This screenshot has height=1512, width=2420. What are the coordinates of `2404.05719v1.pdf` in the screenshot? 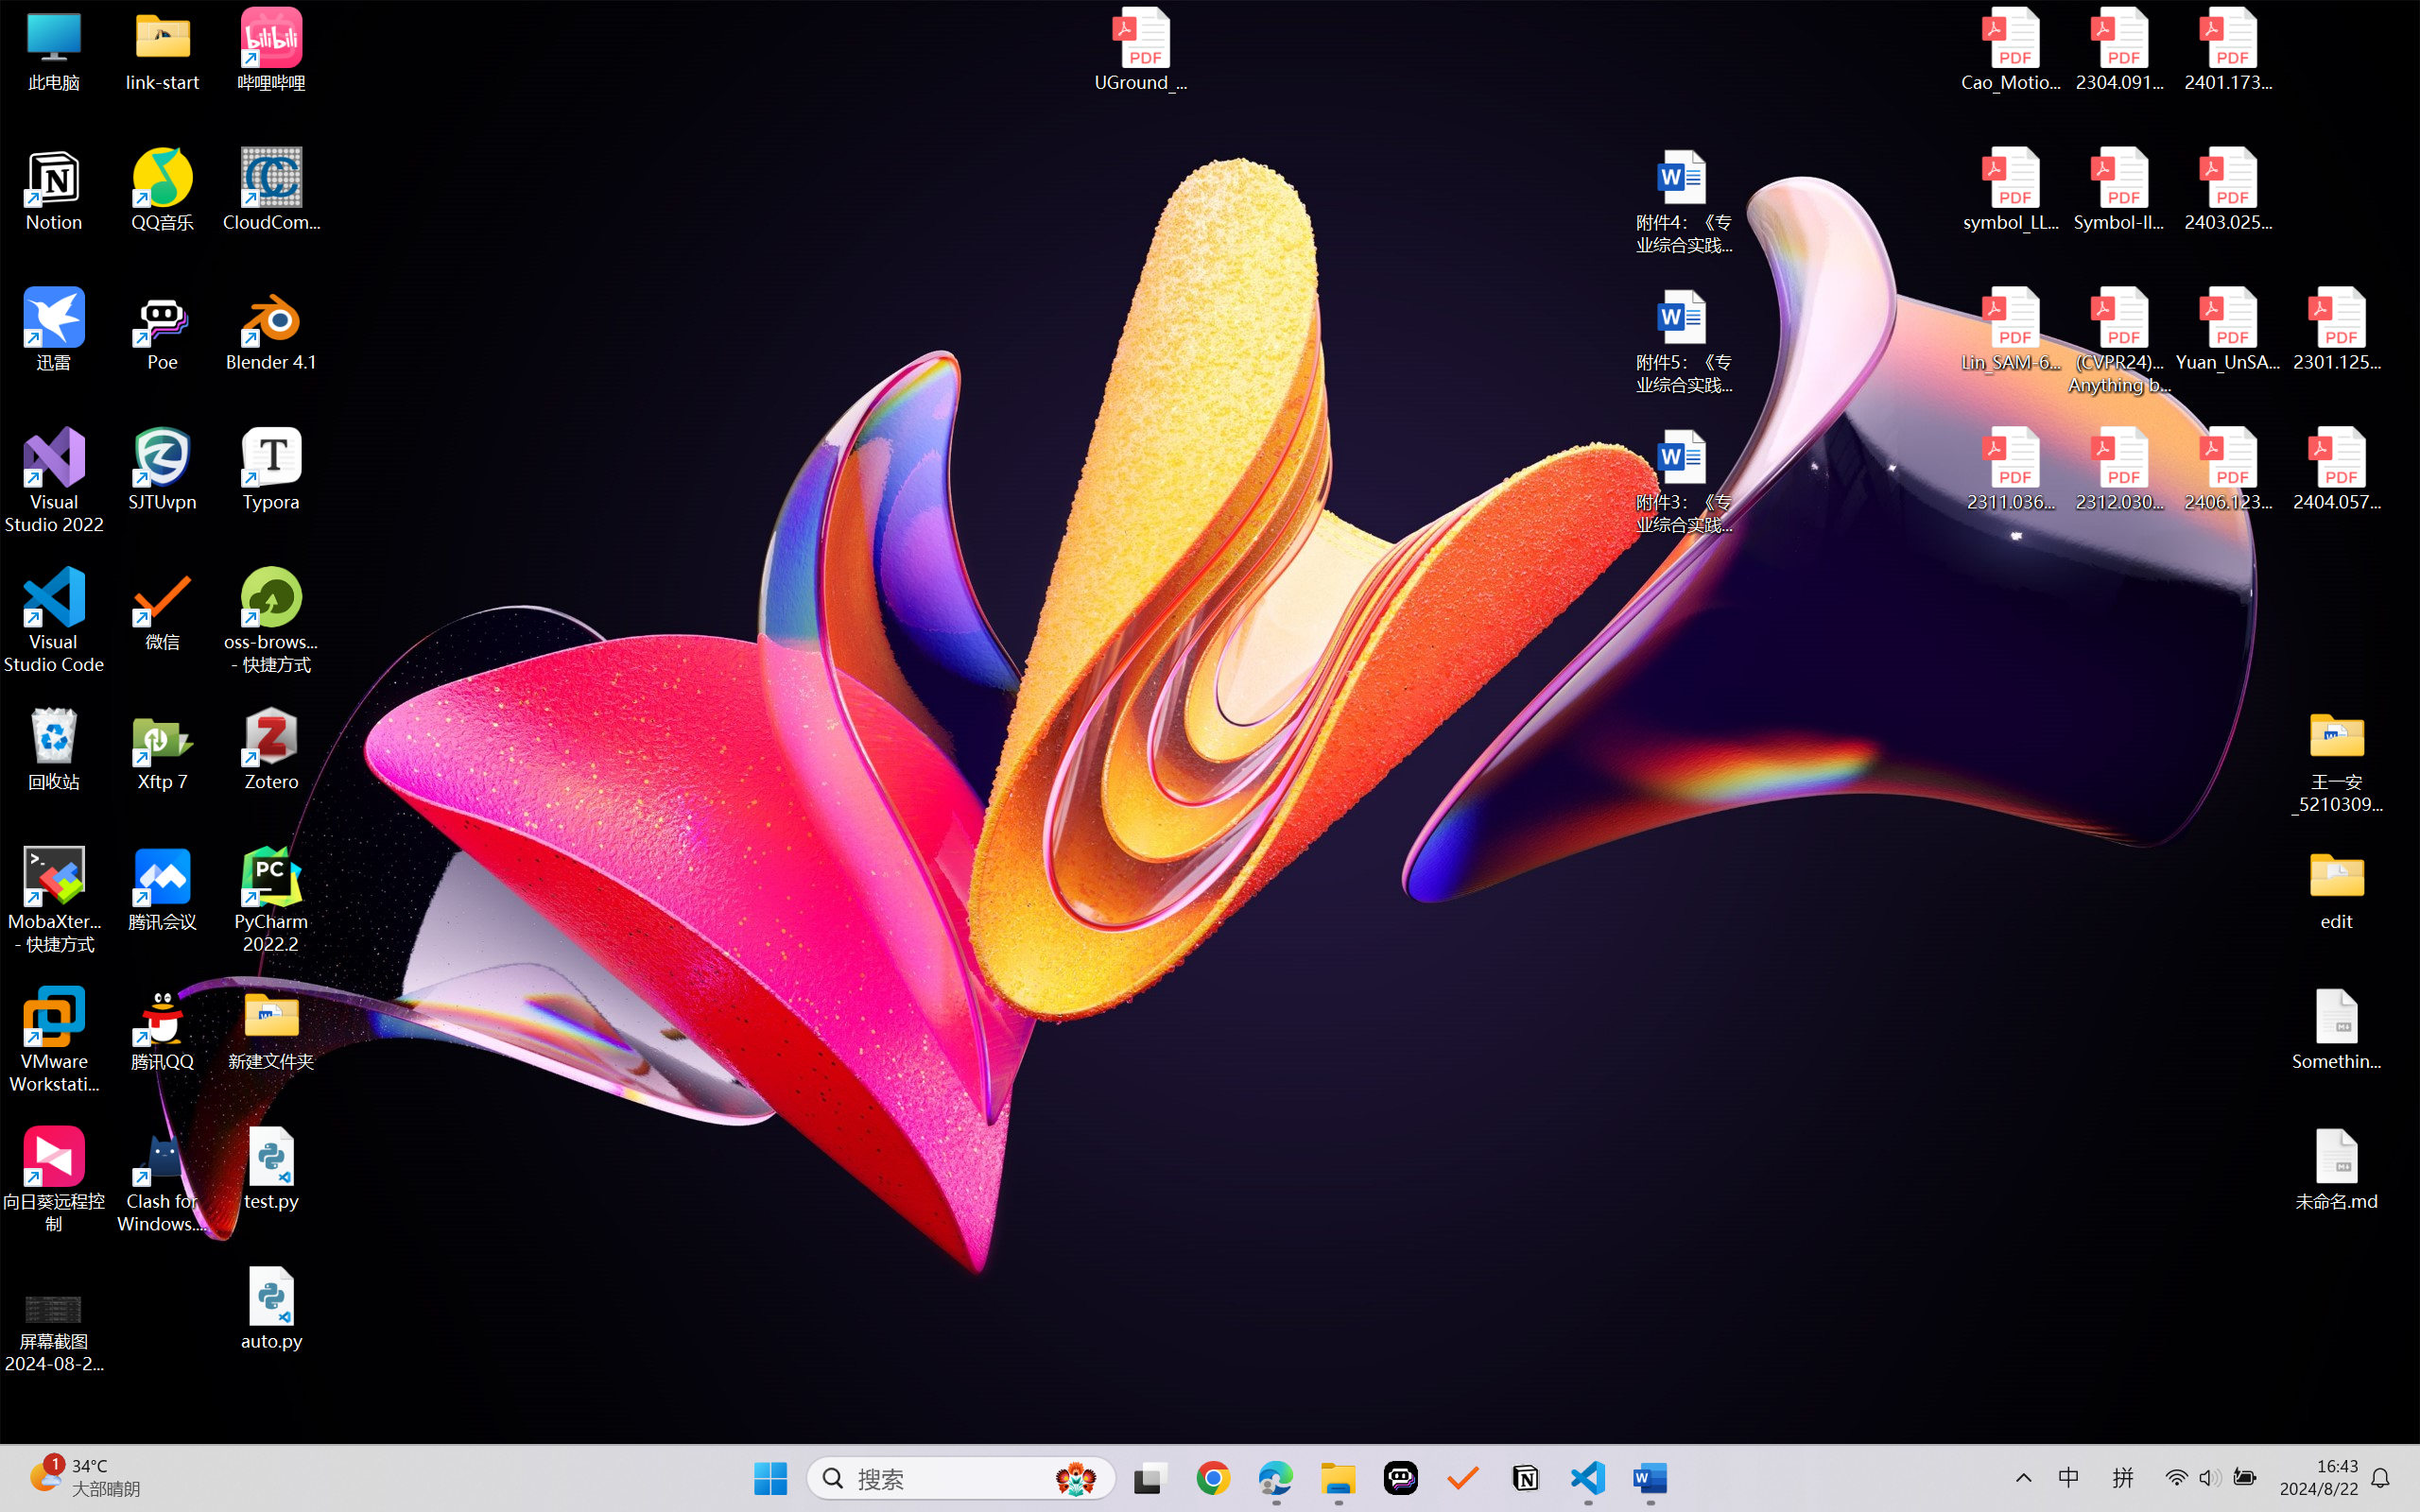 It's located at (2337, 470).